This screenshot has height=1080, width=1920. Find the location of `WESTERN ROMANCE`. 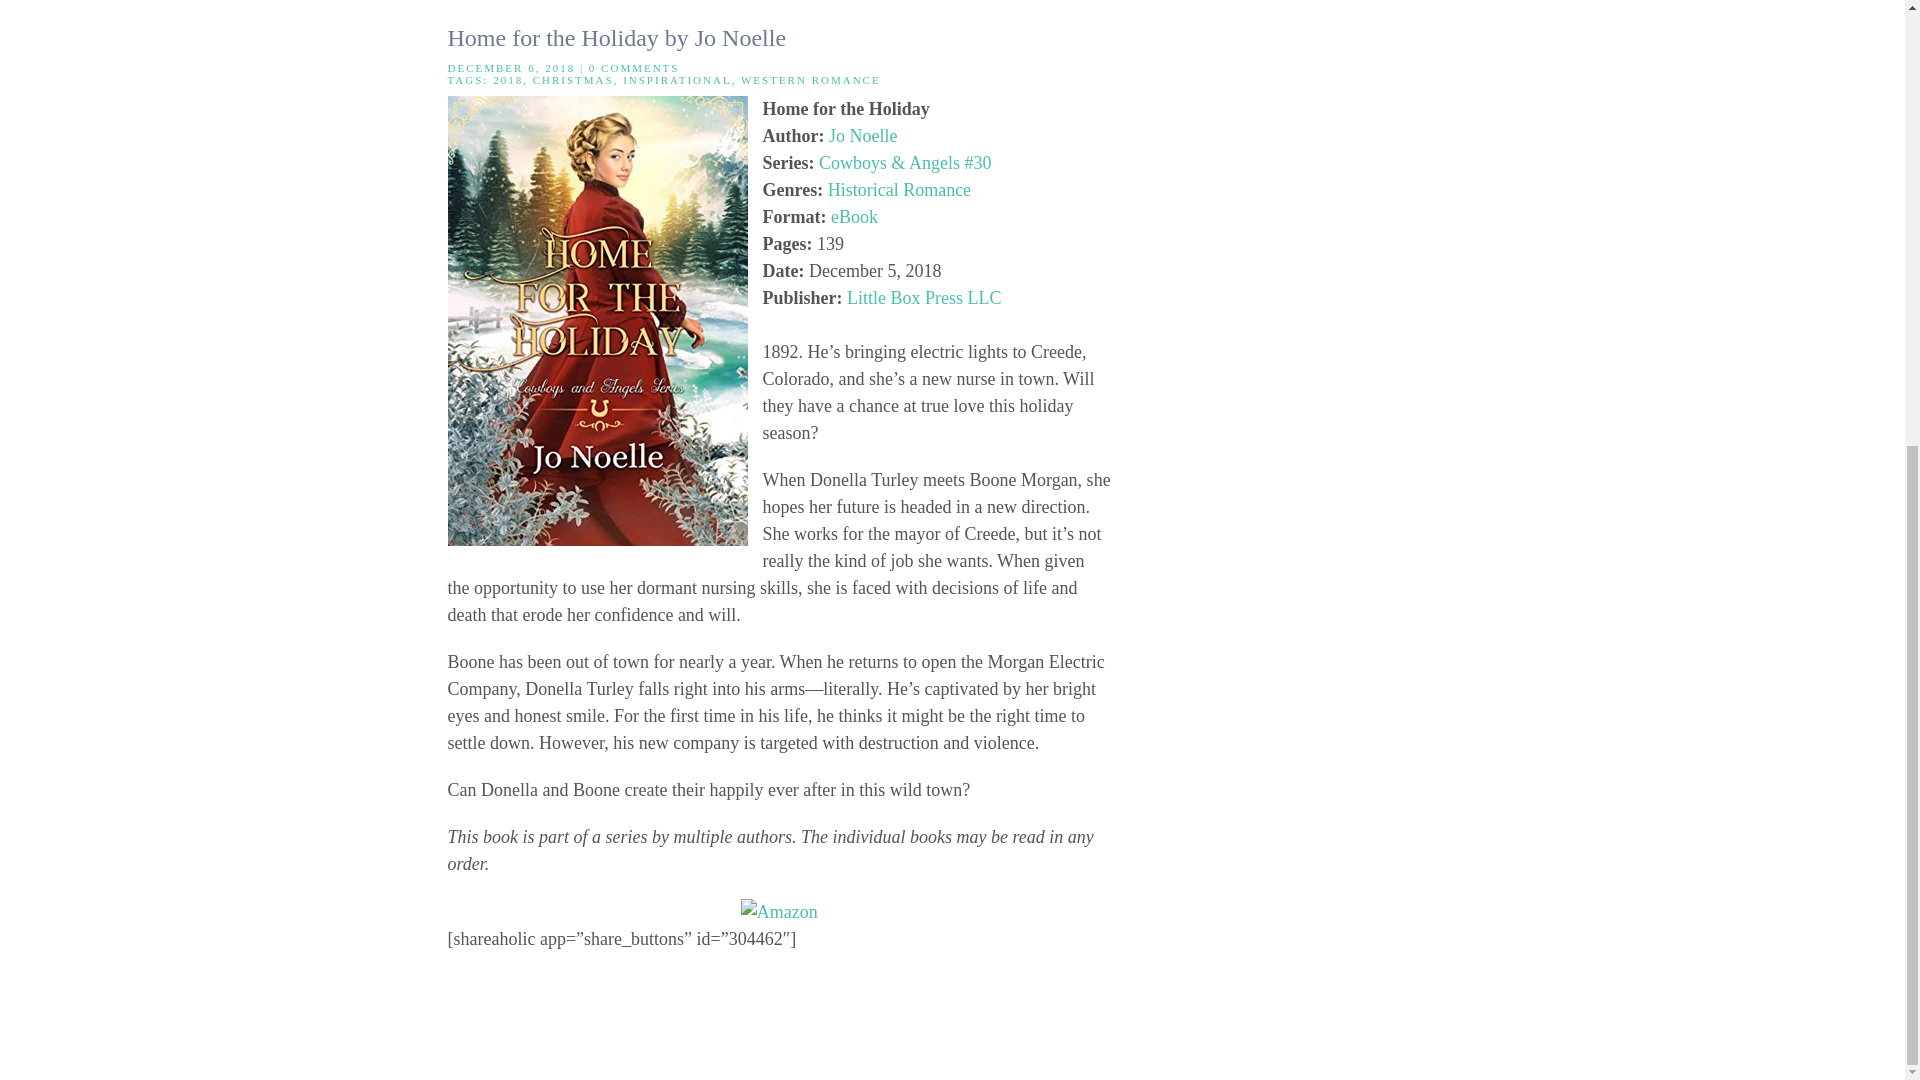

WESTERN ROMANCE is located at coordinates (811, 80).